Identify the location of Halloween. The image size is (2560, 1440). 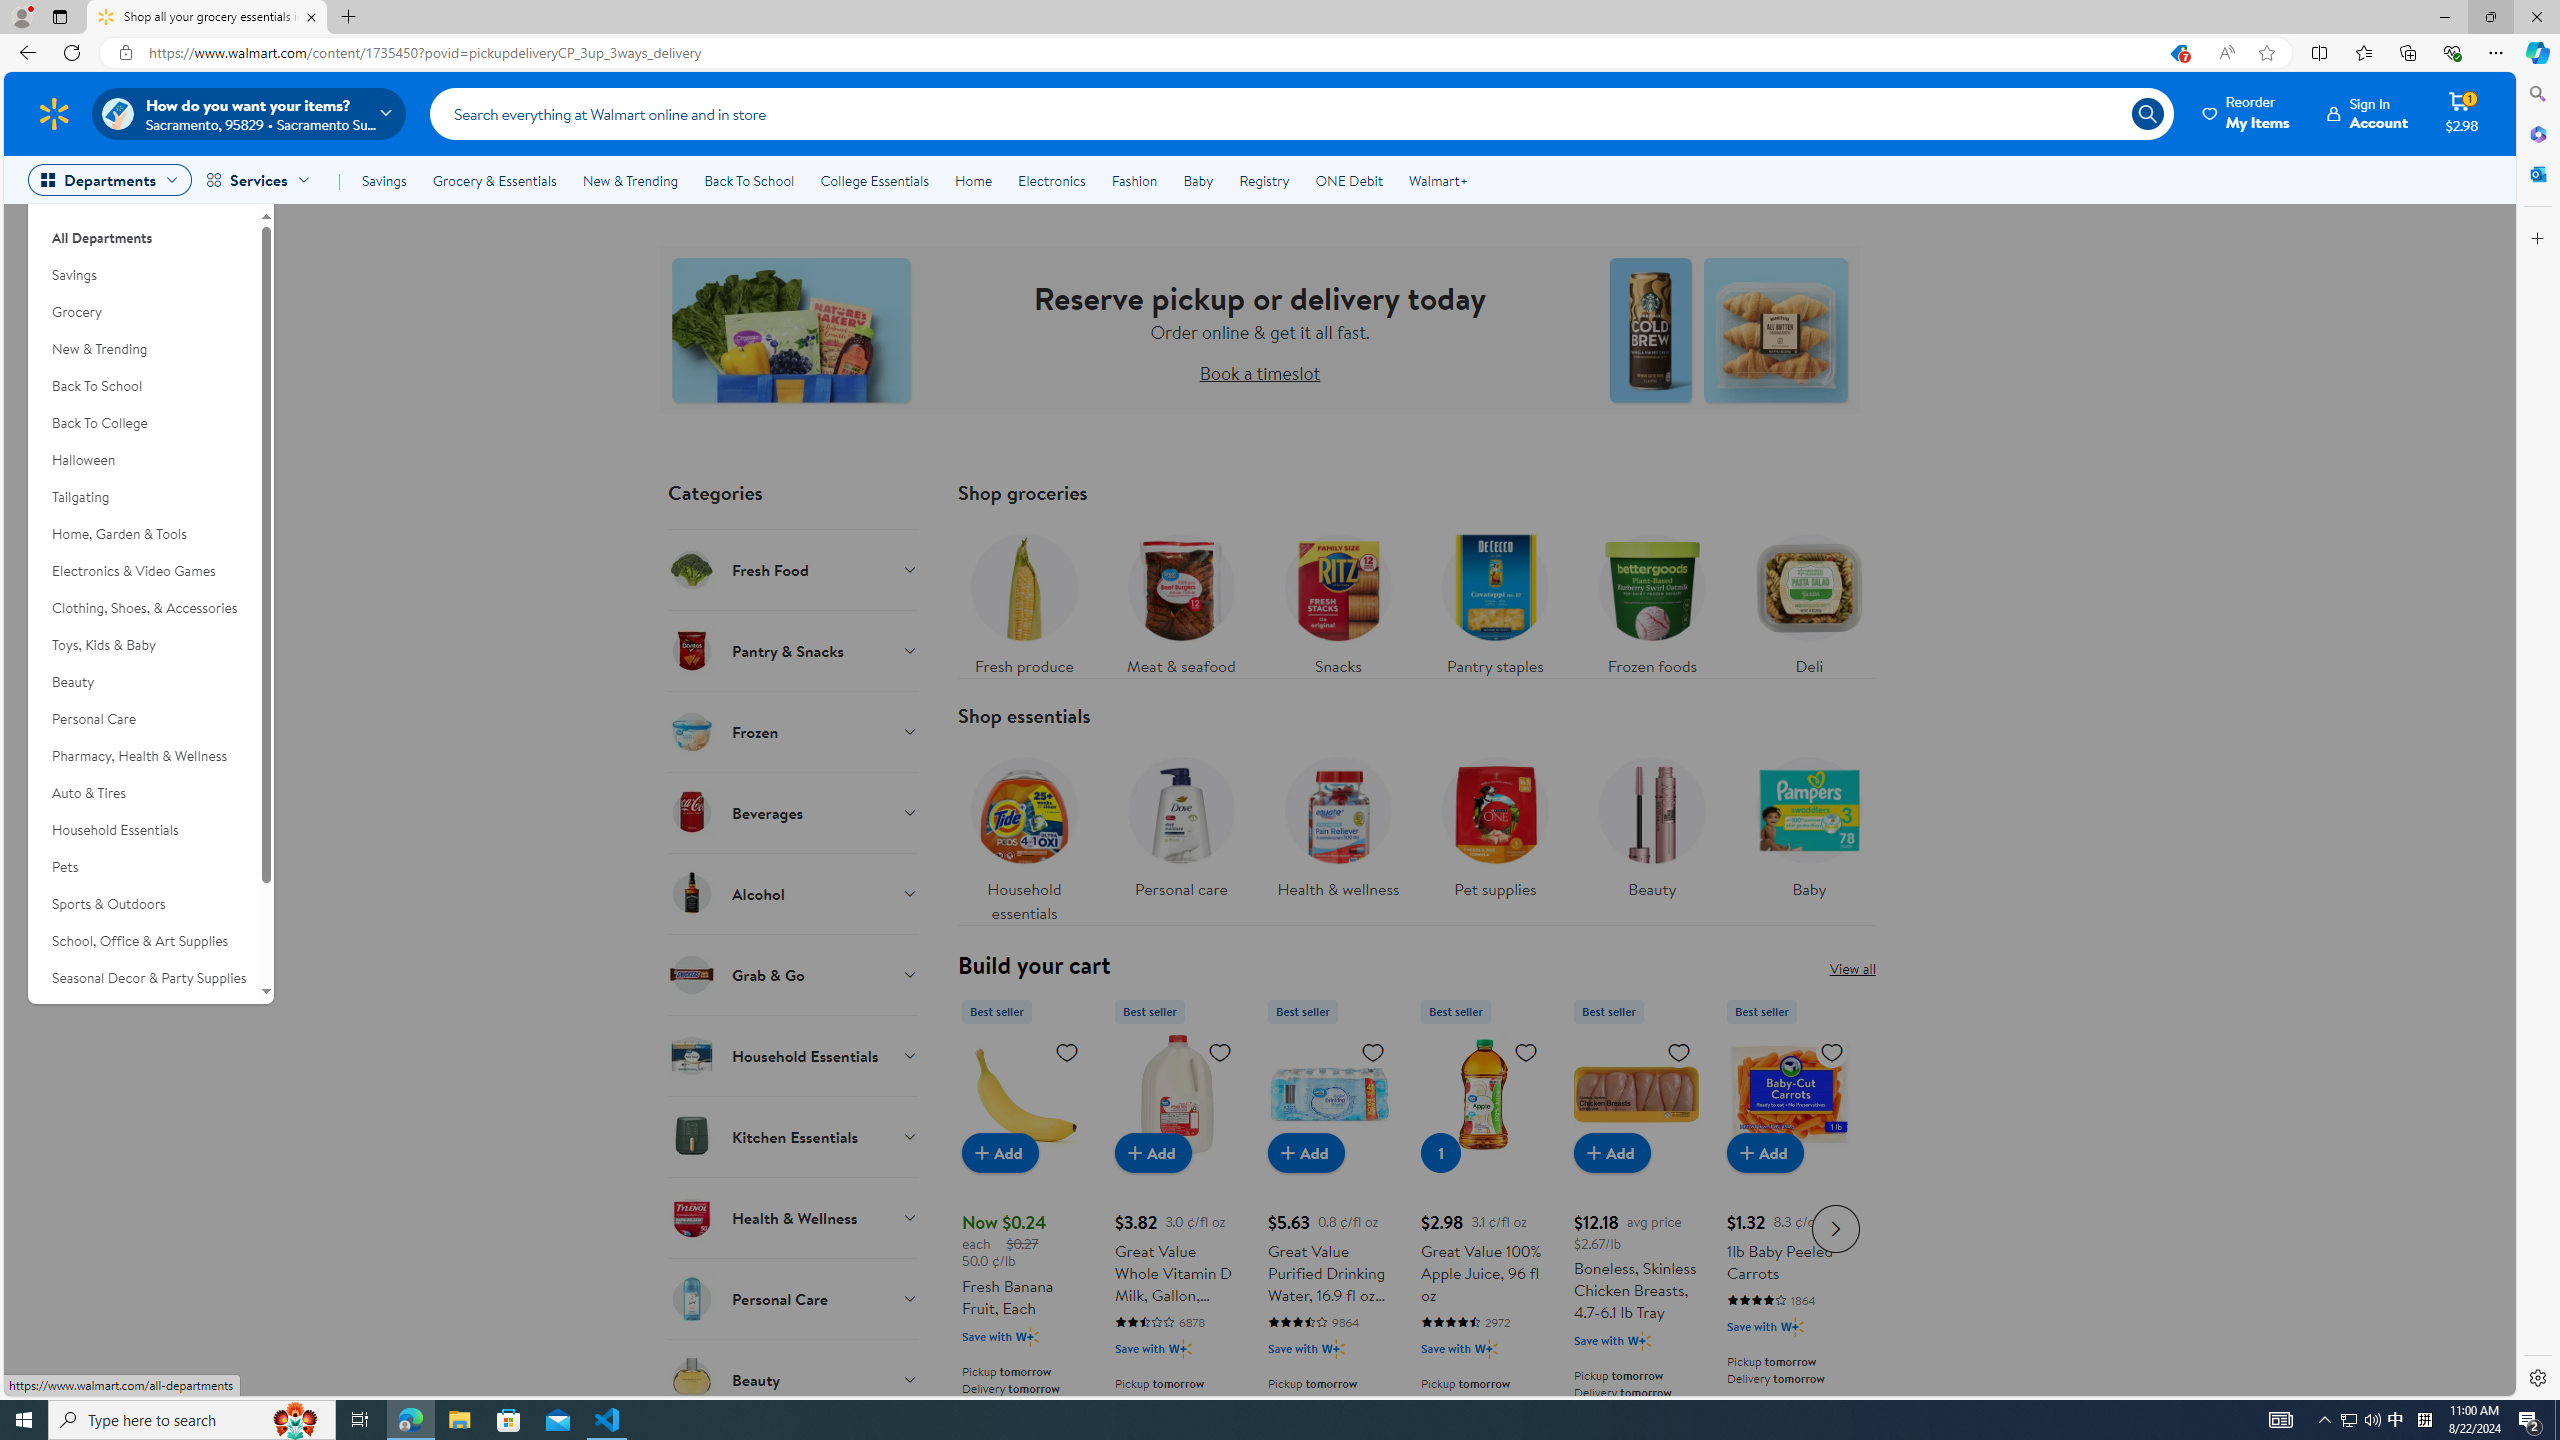
(143, 460).